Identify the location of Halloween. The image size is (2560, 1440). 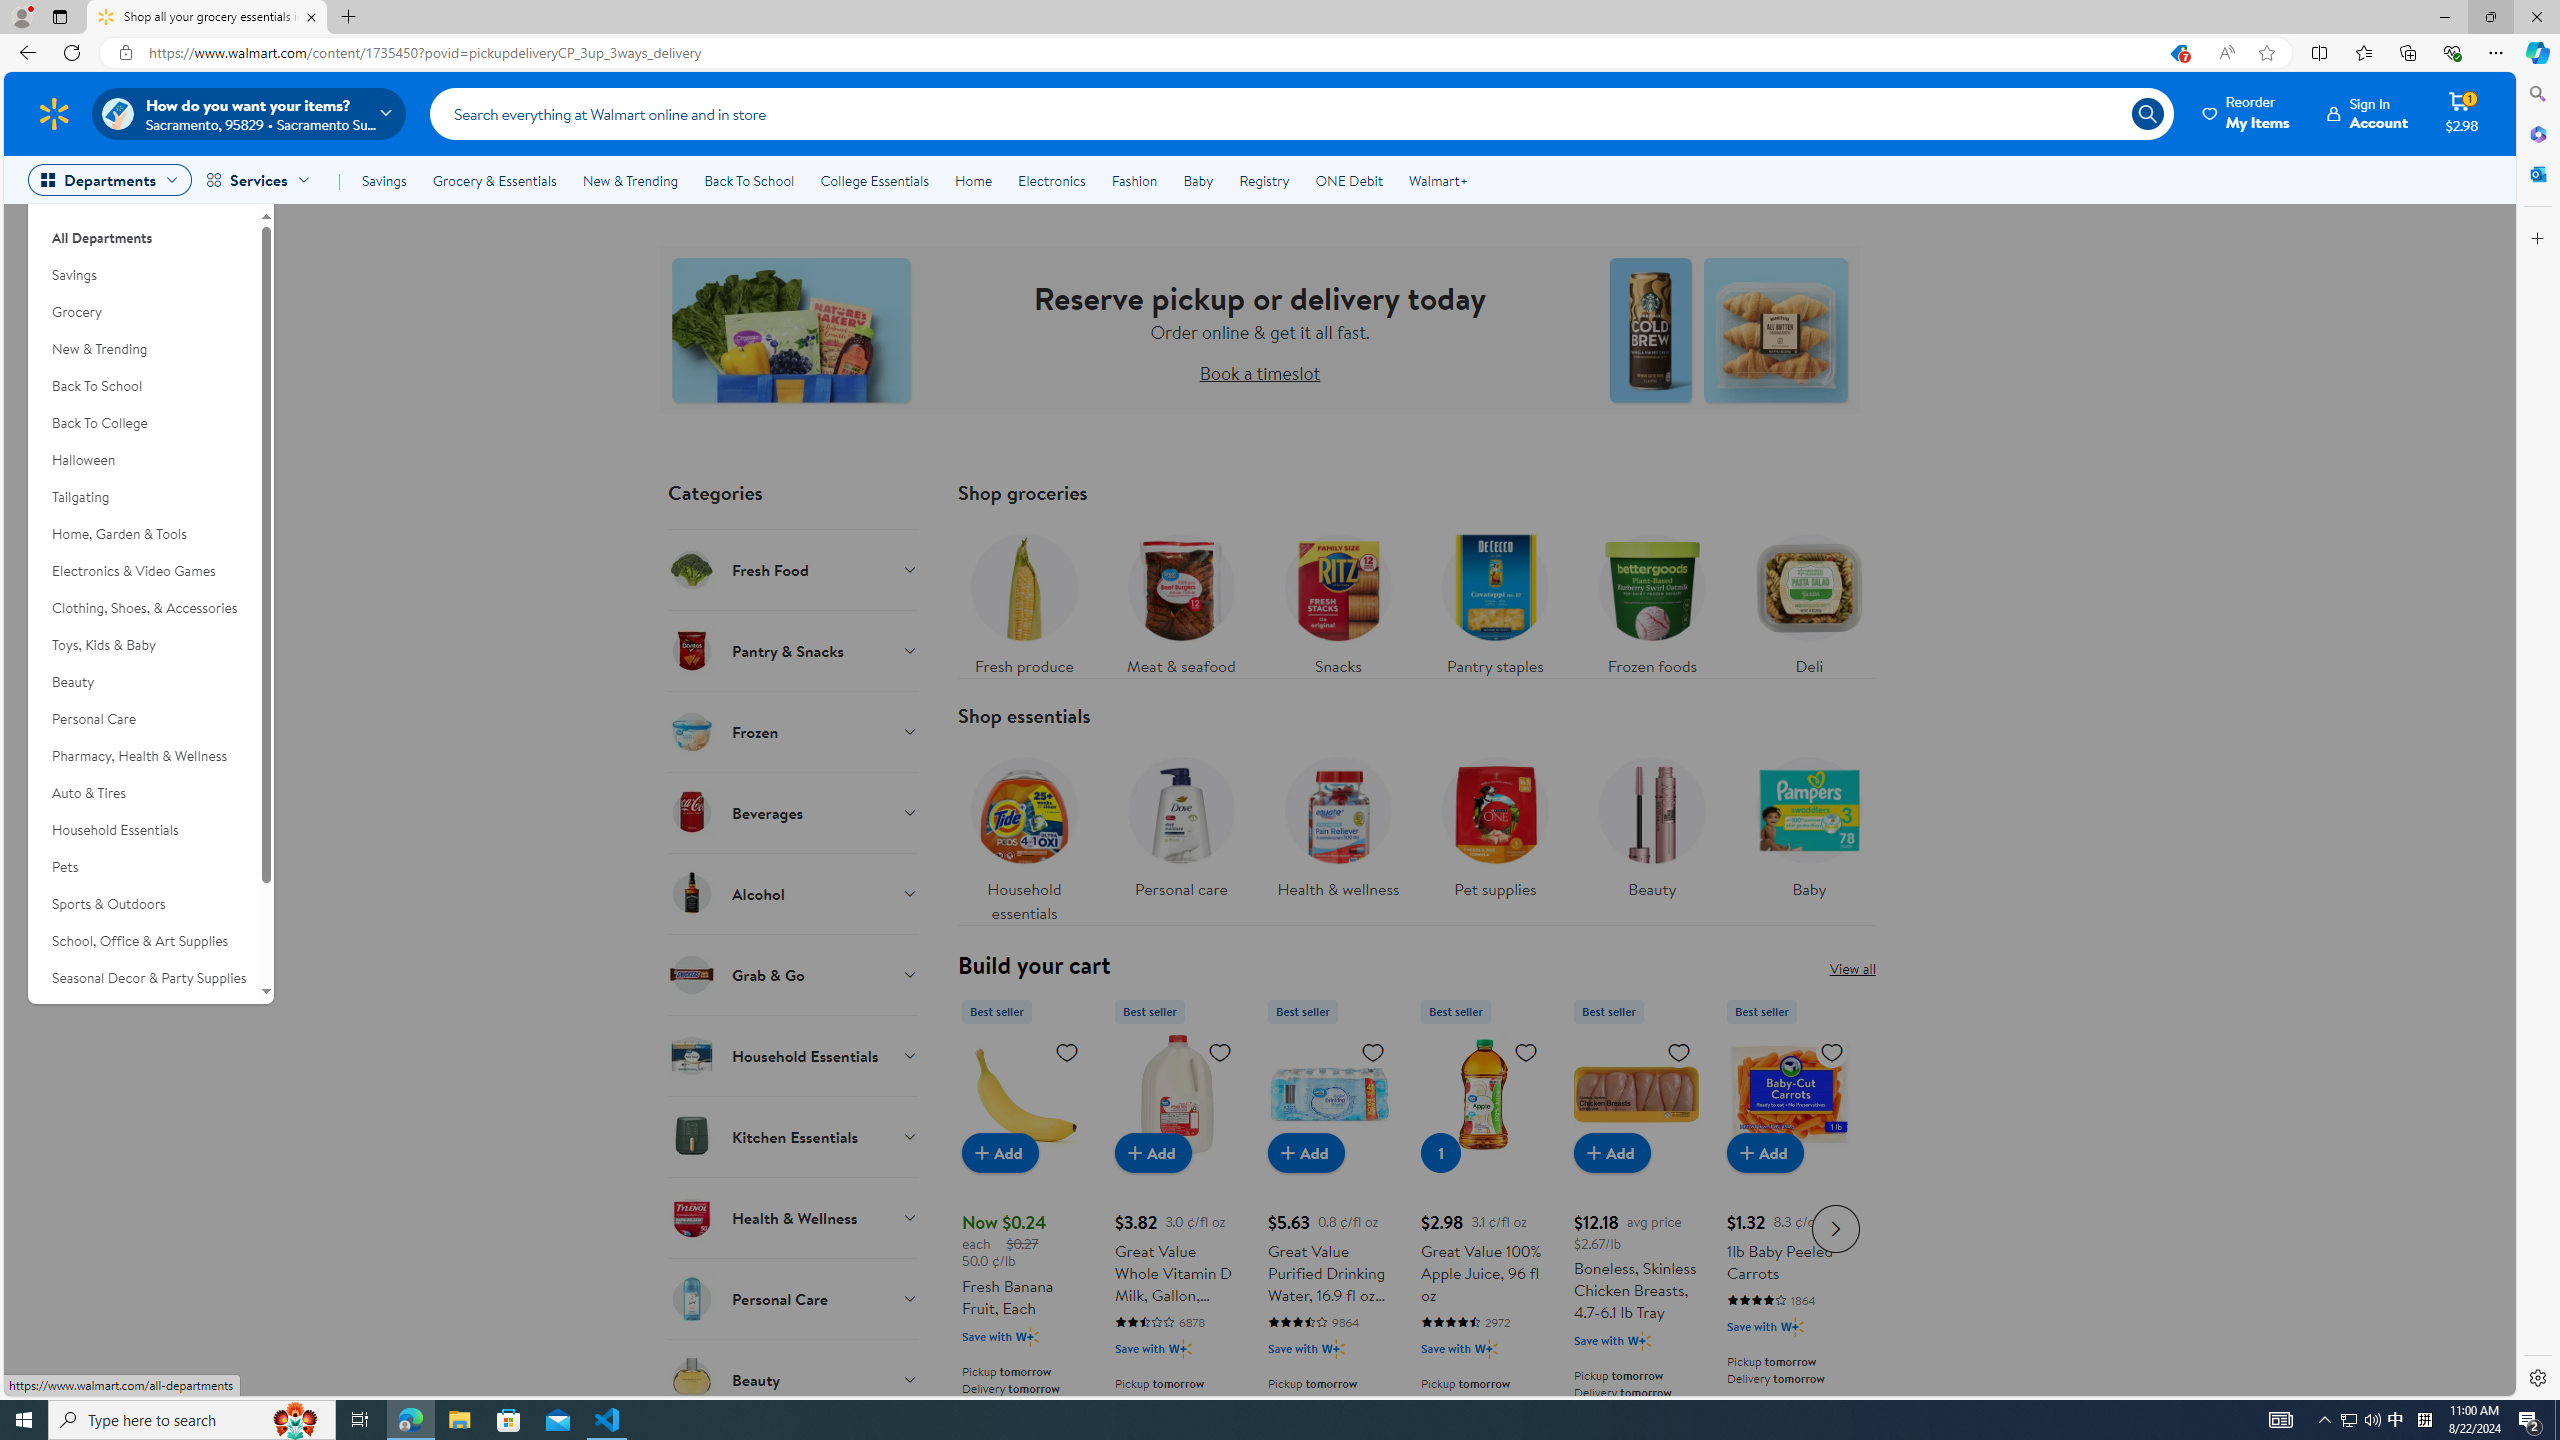
(143, 460).